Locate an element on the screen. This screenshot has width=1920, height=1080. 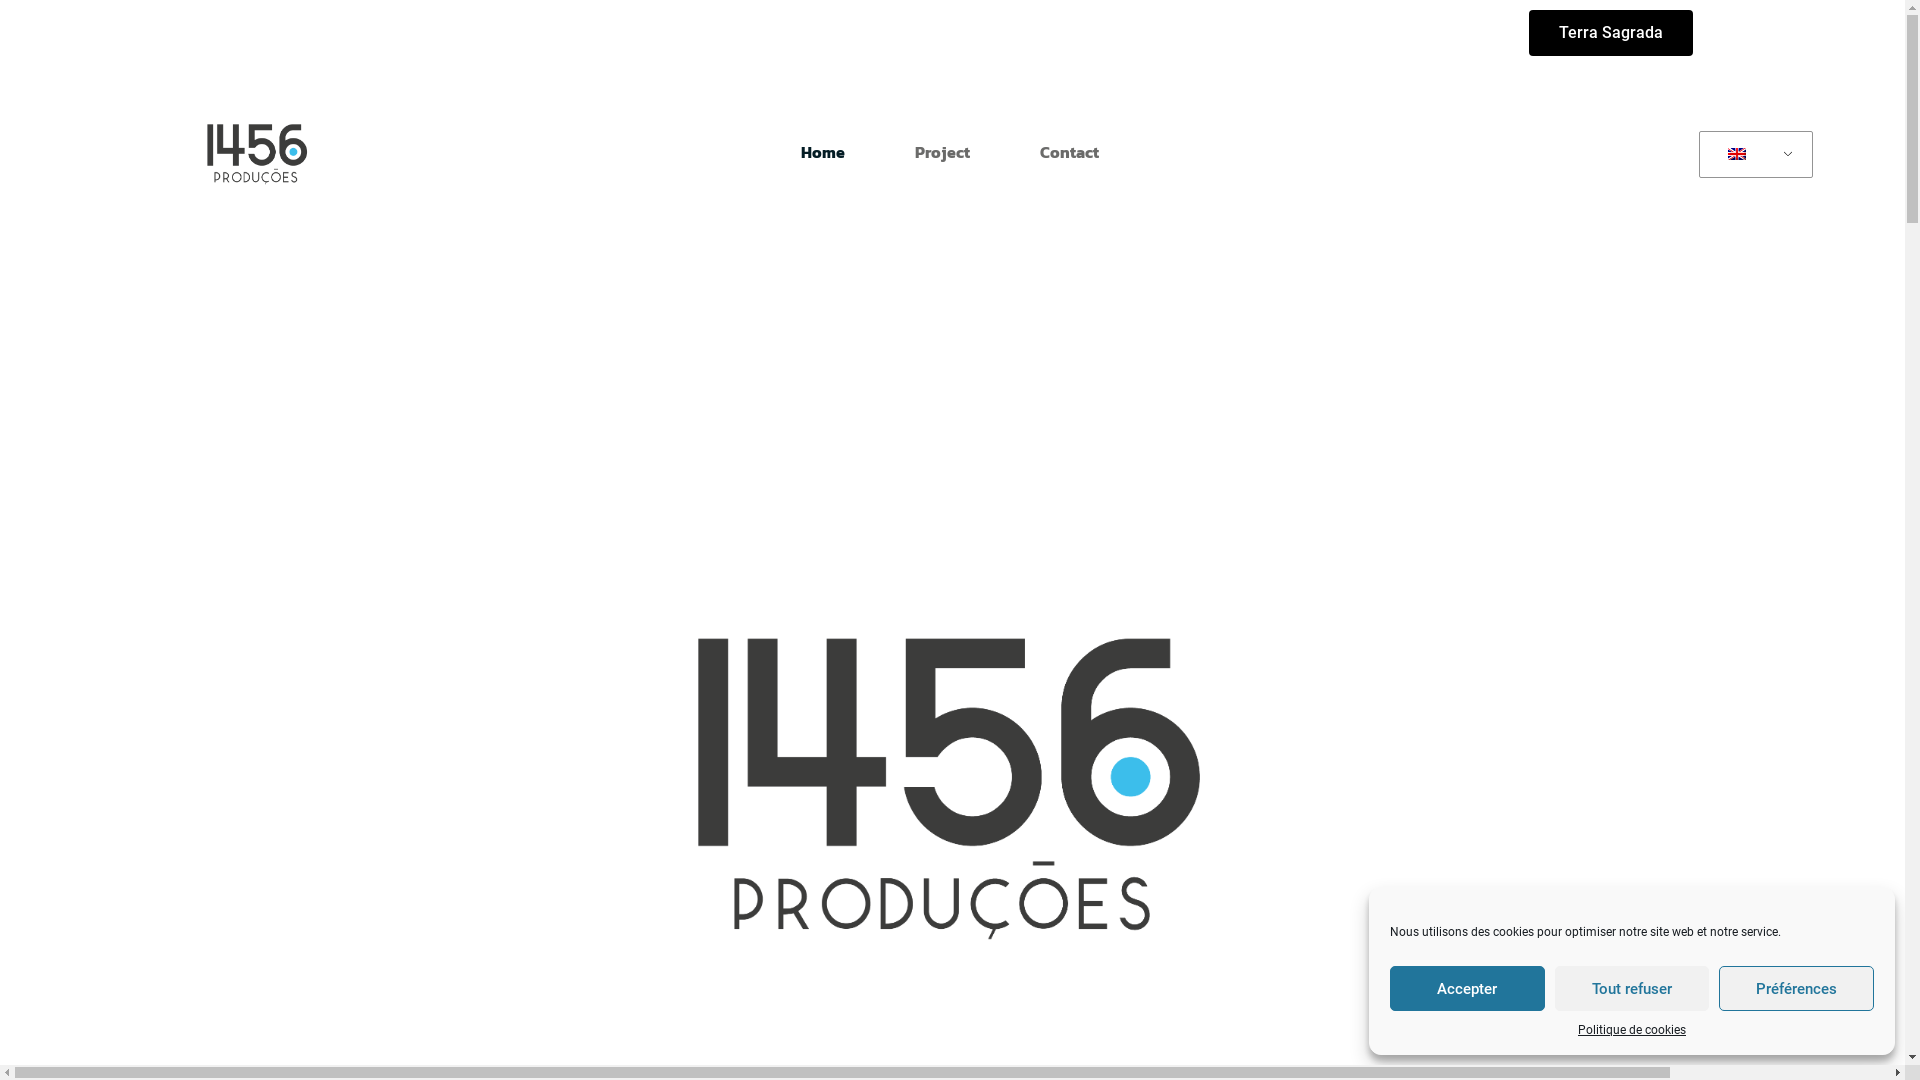
Contact is located at coordinates (1070, 152).